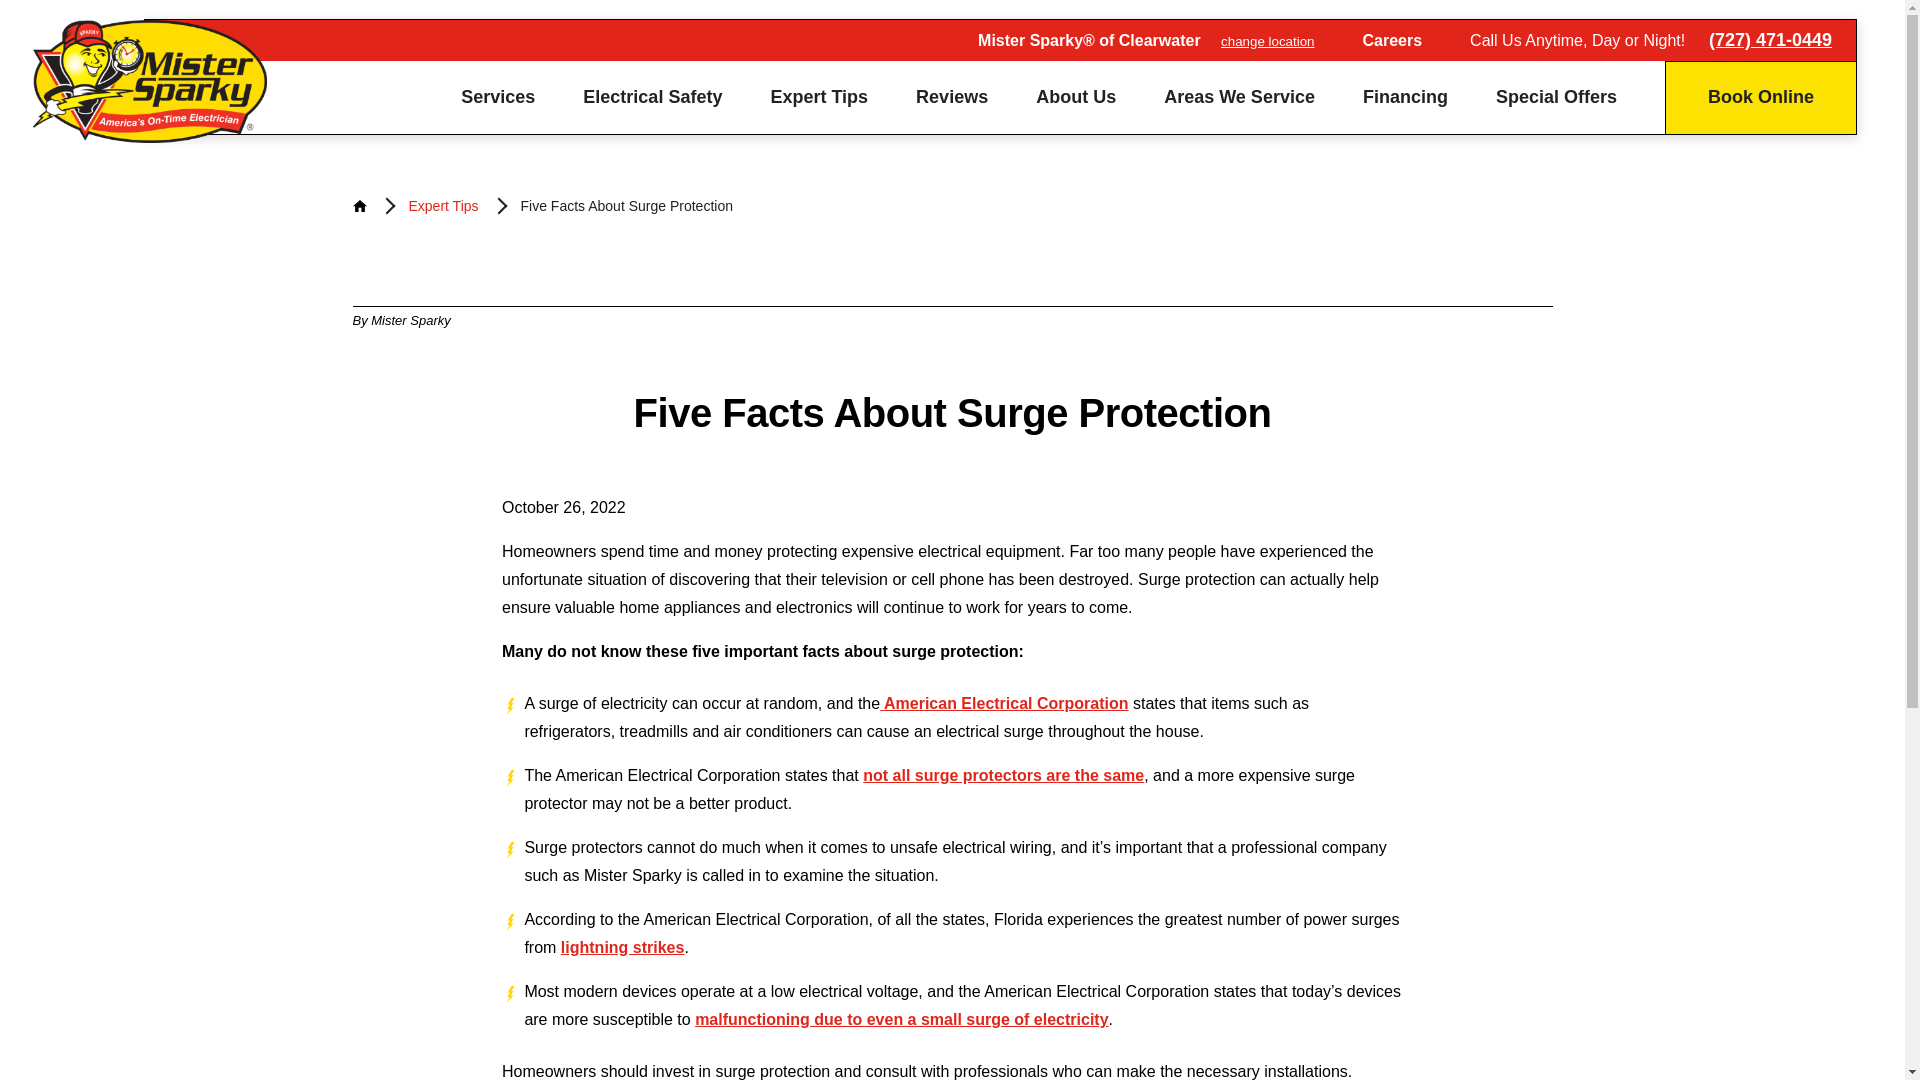 This screenshot has width=1920, height=1080. I want to click on Services, so click(498, 96).